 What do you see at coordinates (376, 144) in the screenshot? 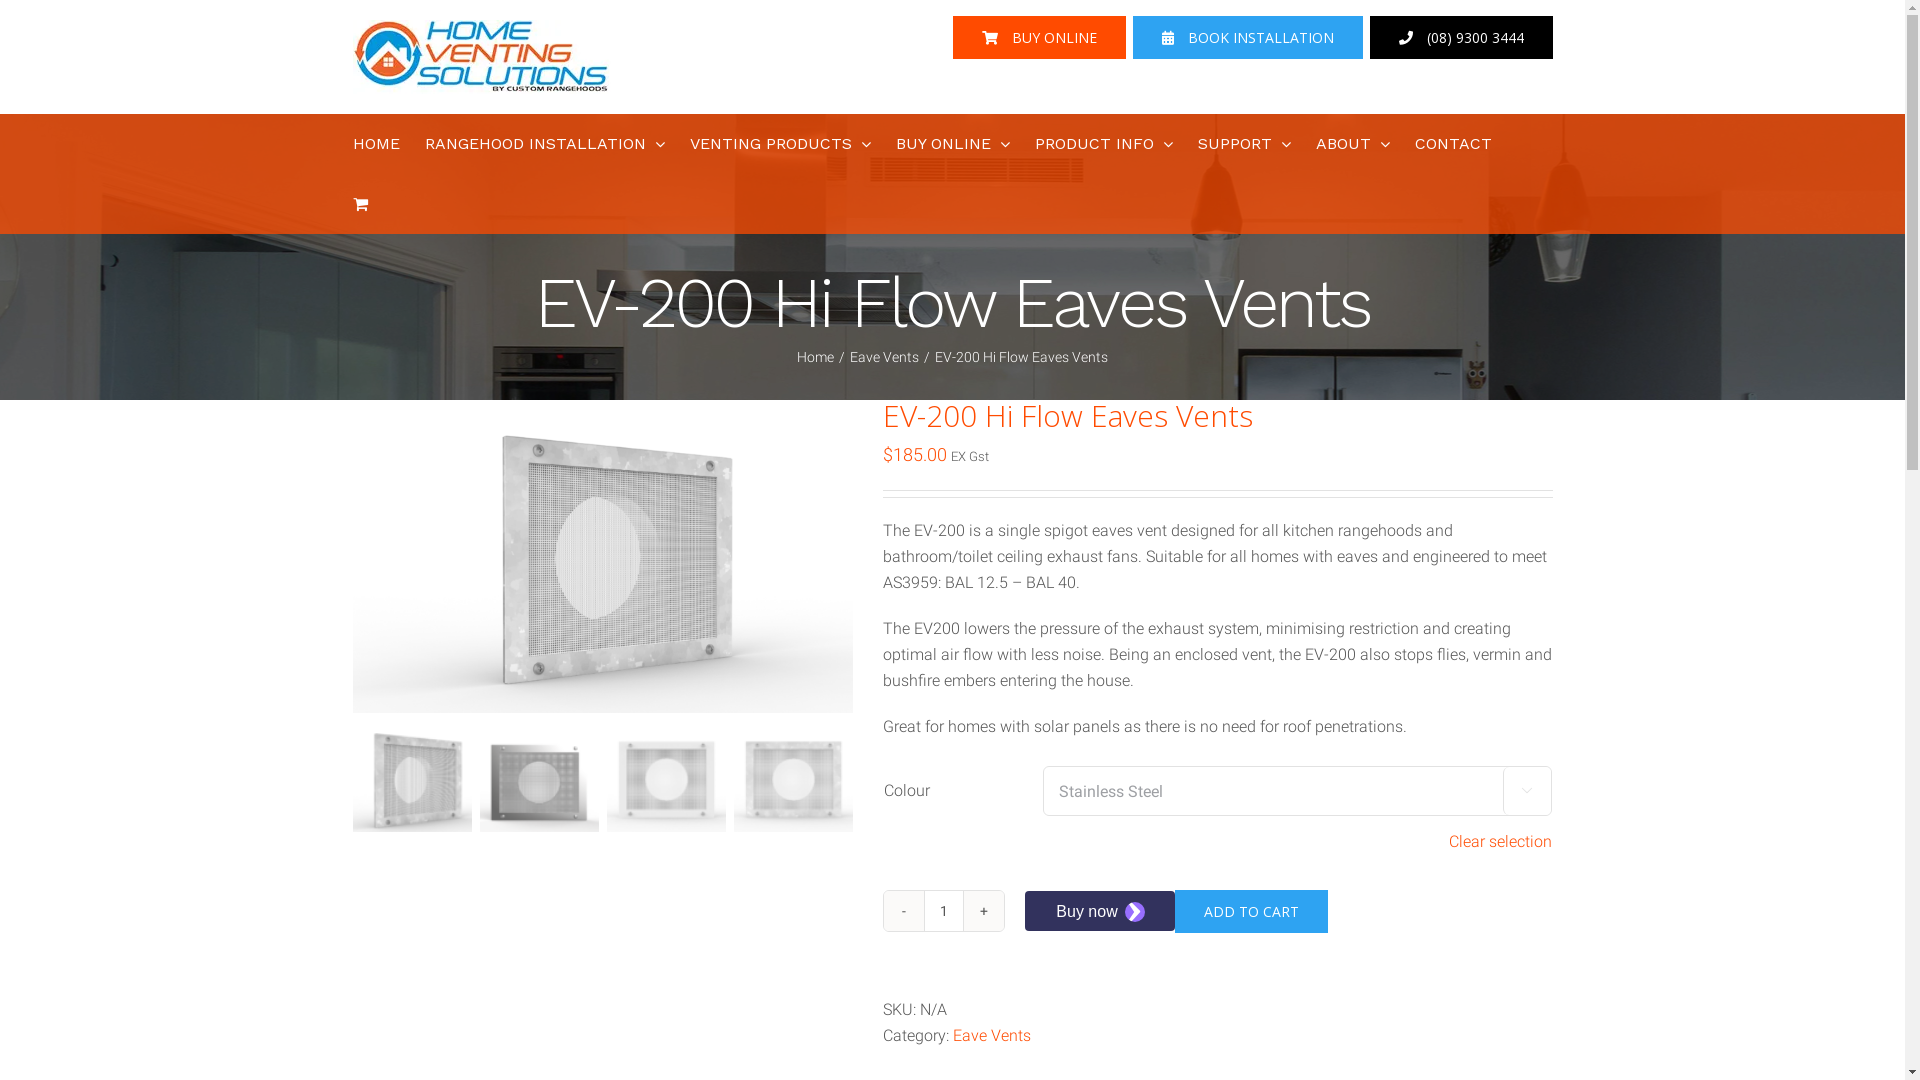
I see `HOME` at bounding box center [376, 144].